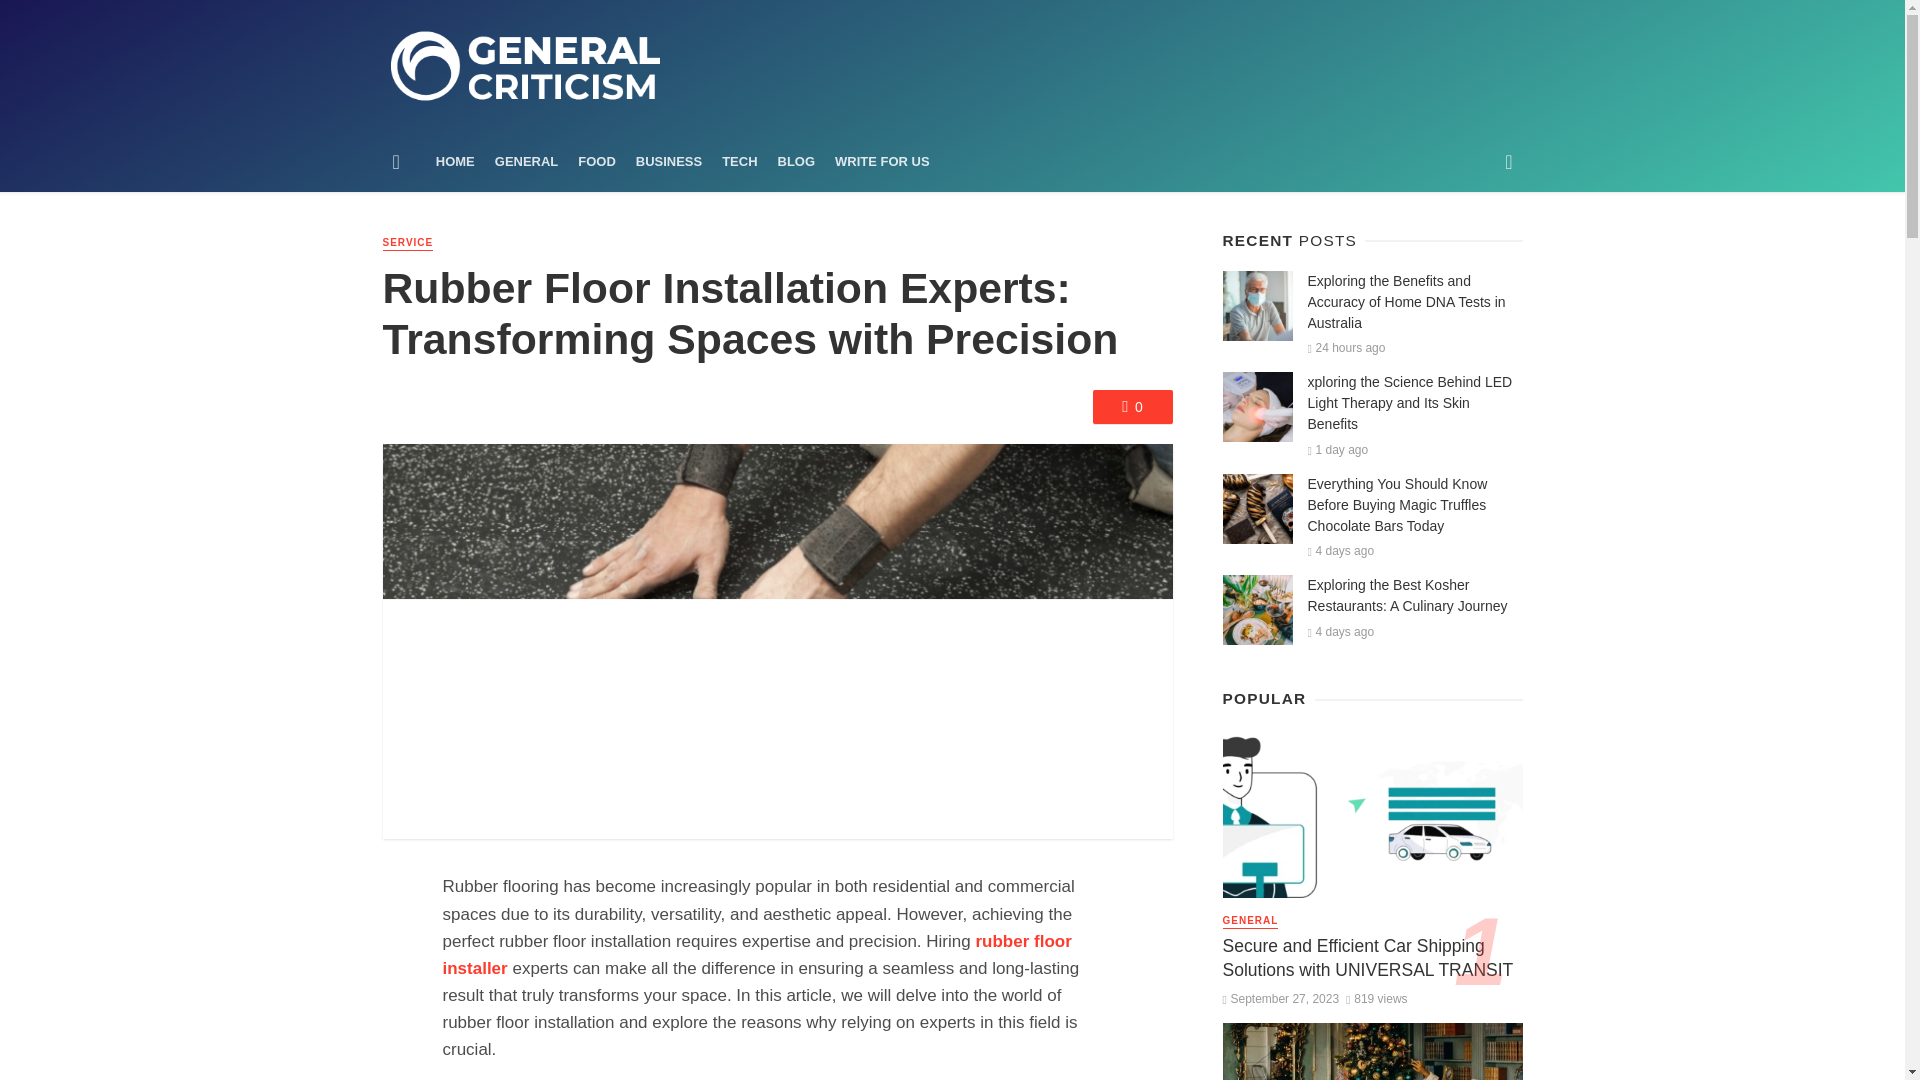  What do you see at coordinates (456, 162) in the screenshot?
I see `HOME` at bounding box center [456, 162].